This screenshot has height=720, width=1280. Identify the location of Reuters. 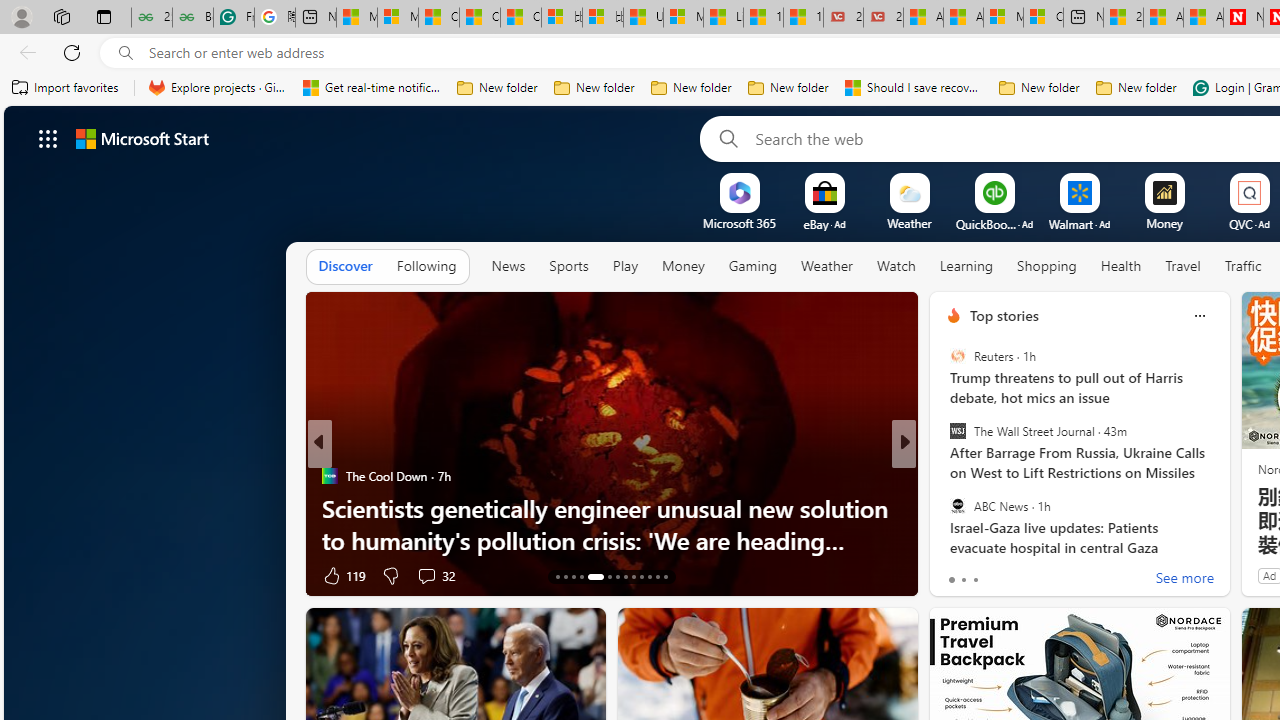
(957, 356).